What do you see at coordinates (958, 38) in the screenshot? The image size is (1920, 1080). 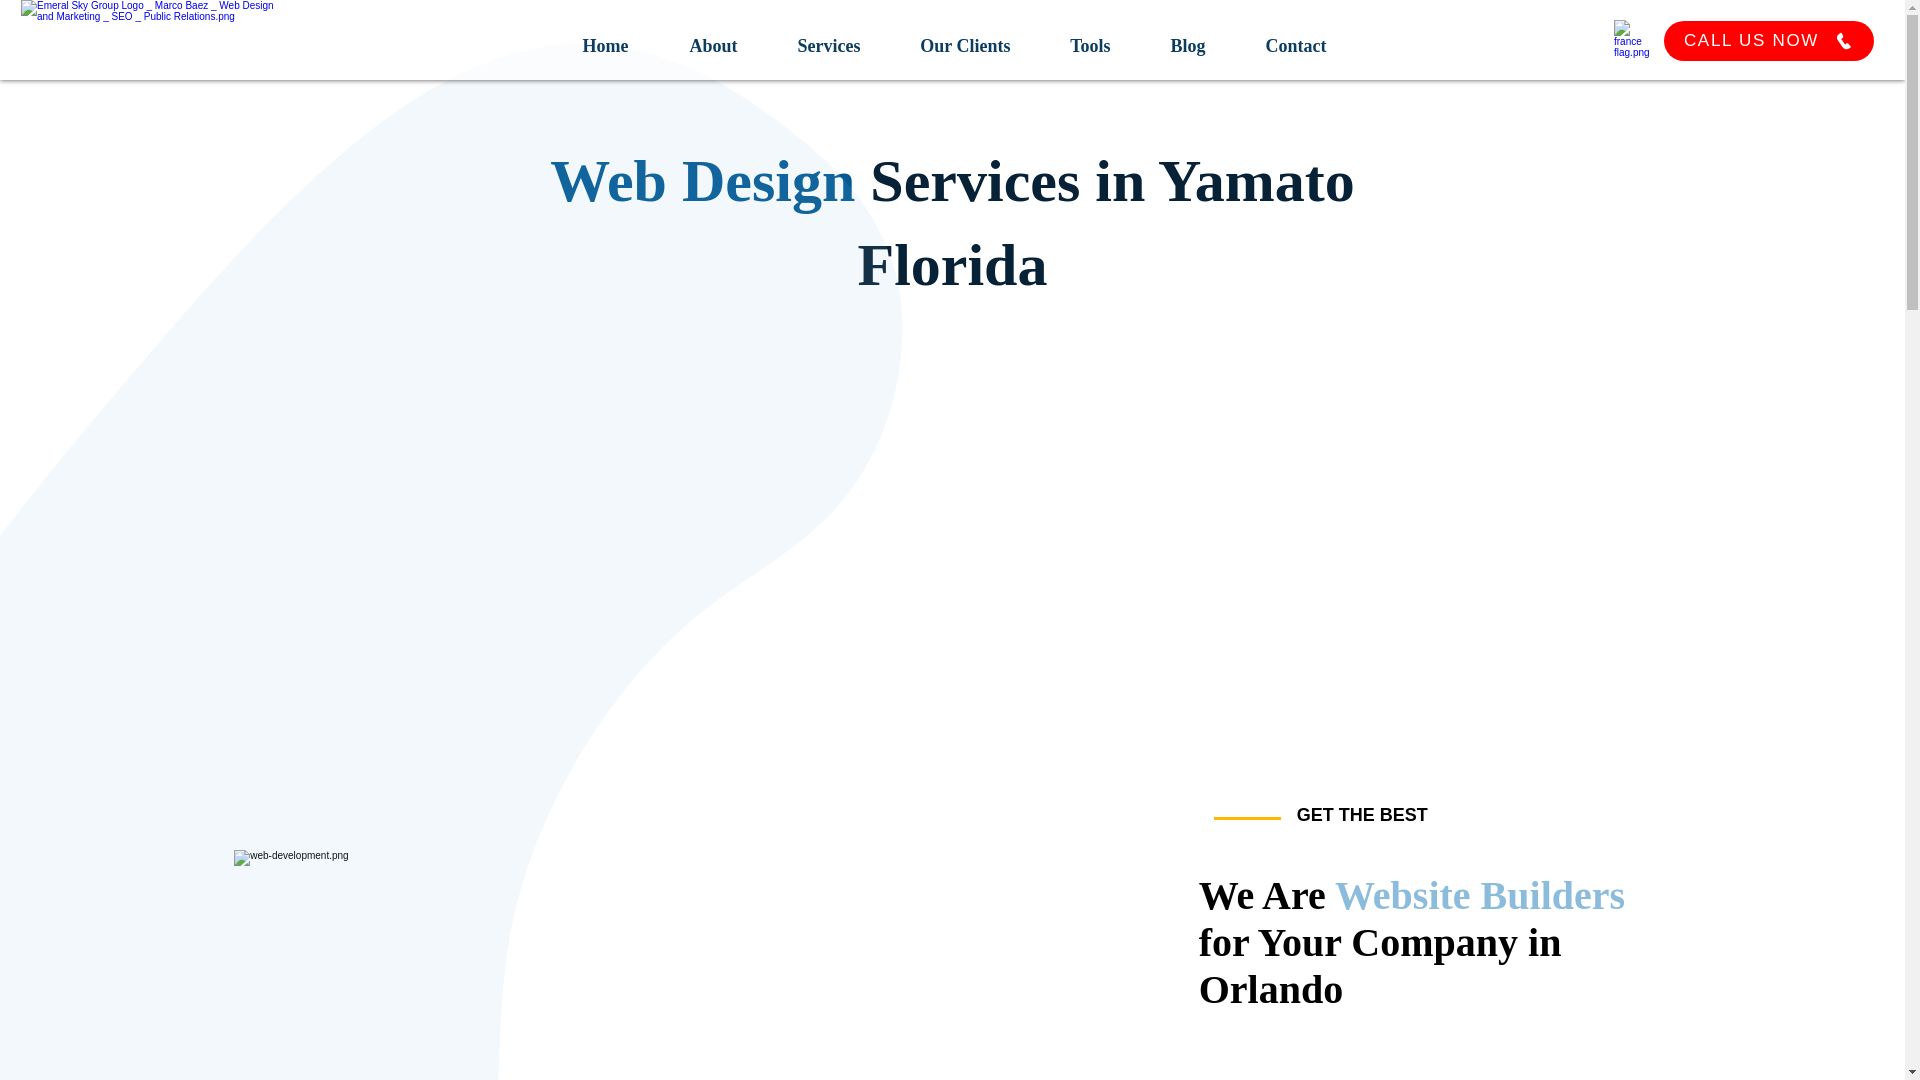 I see `Our Clients` at bounding box center [958, 38].